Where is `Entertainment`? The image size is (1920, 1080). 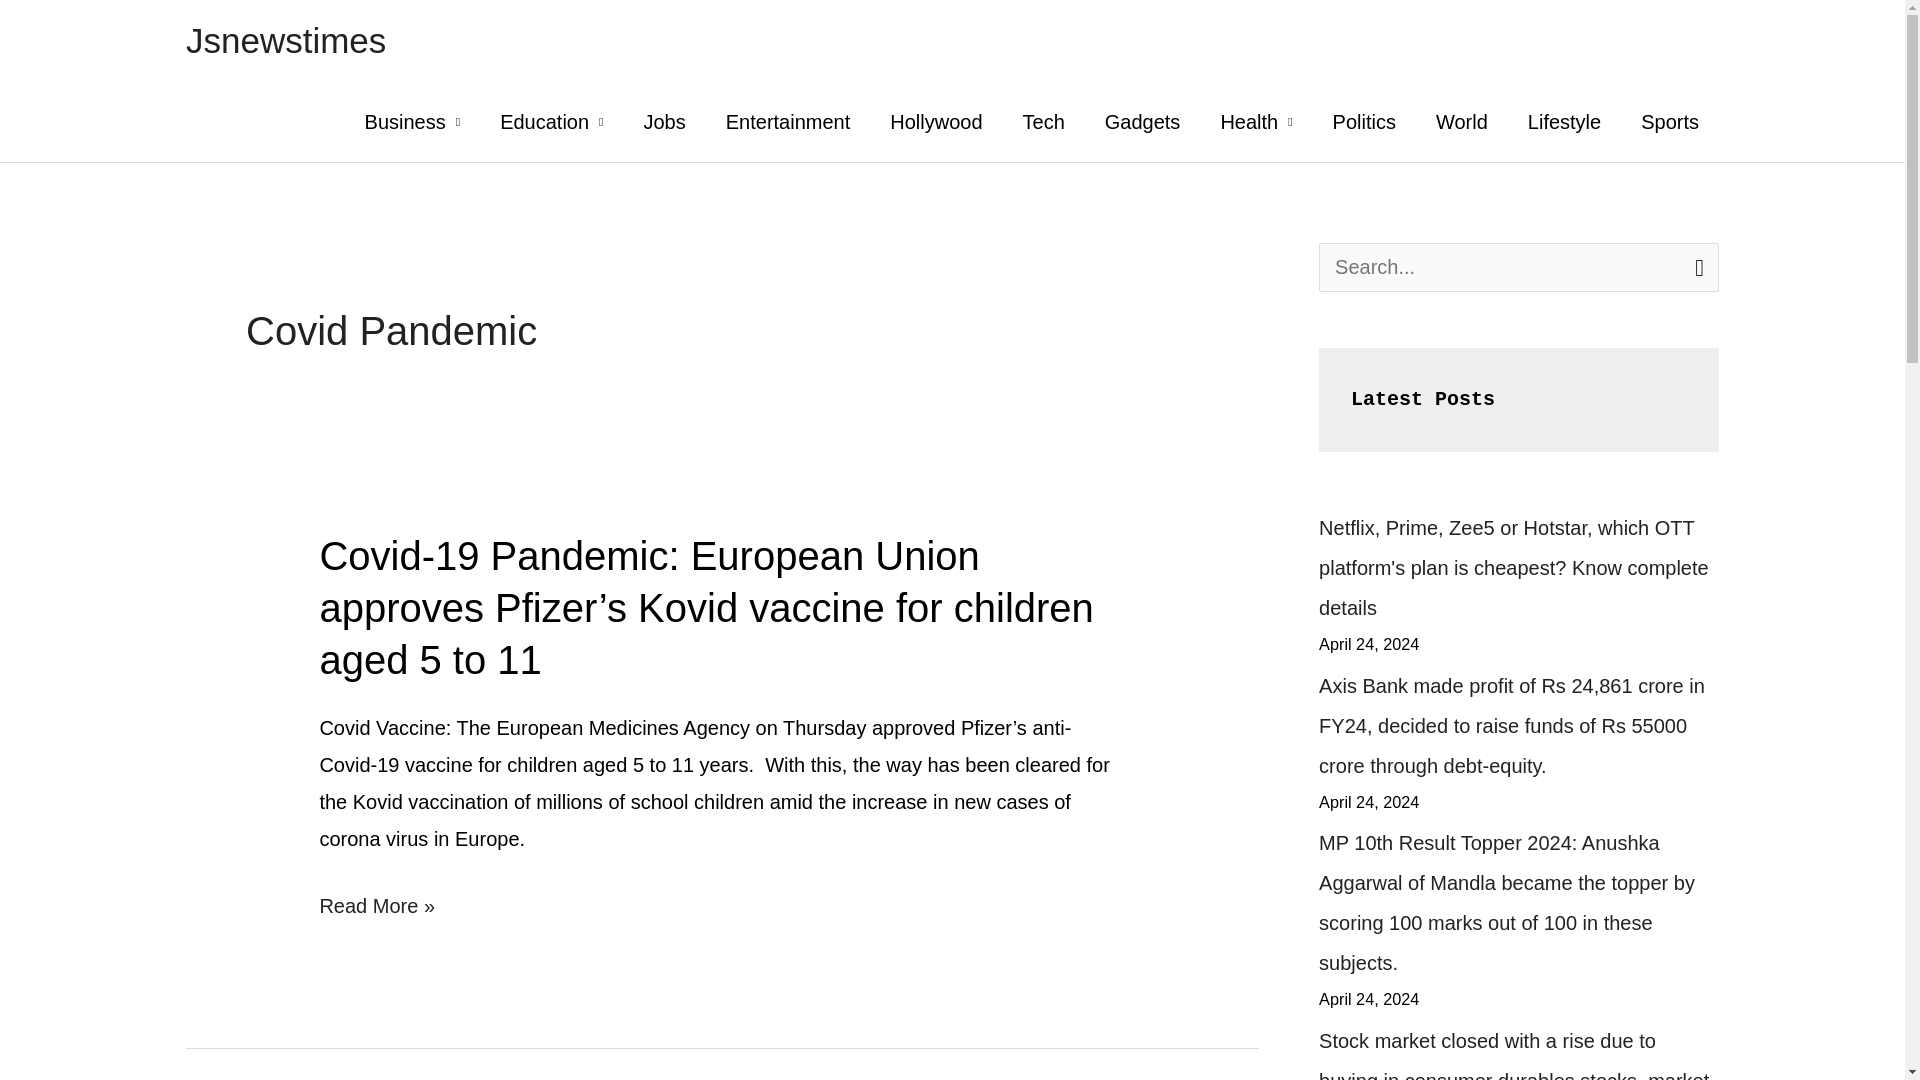
Entertainment is located at coordinates (788, 122).